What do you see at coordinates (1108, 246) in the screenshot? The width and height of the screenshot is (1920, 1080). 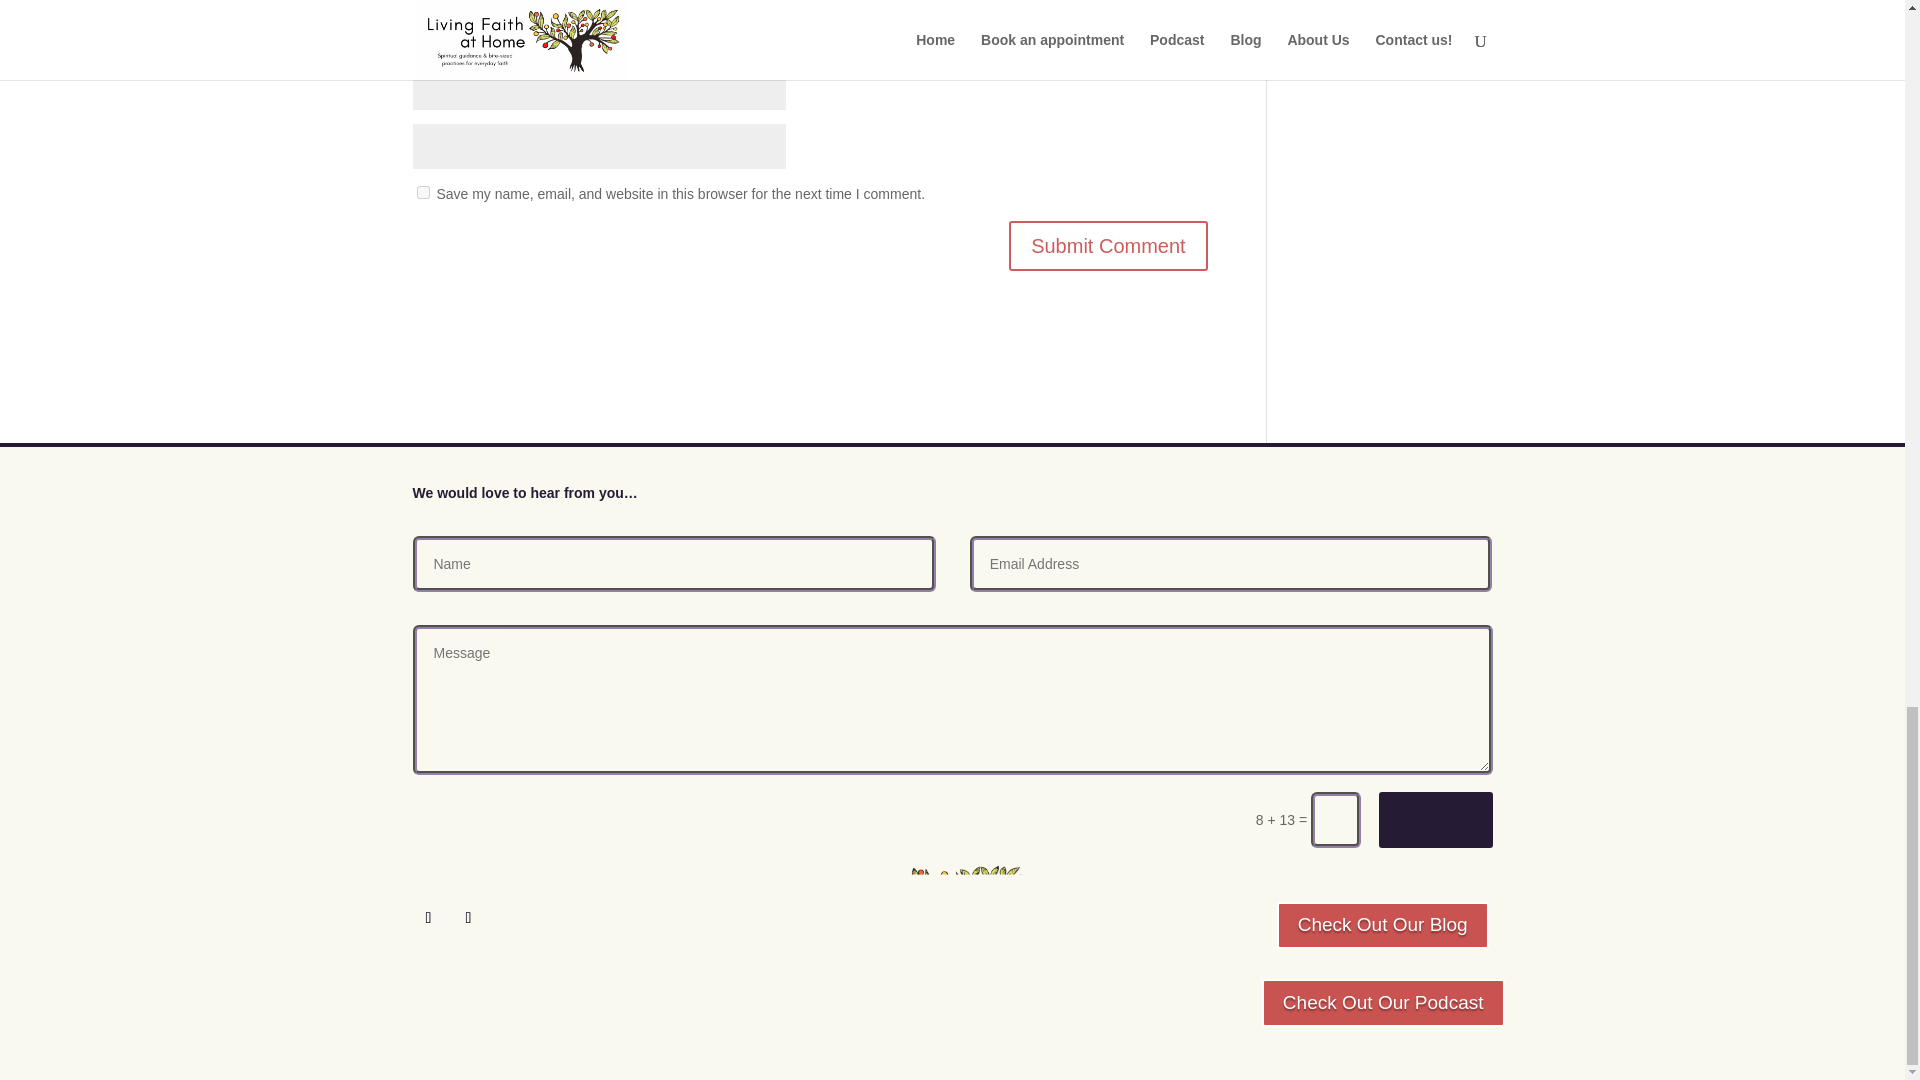 I see `Submit Comment` at bounding box center [1108, 246].